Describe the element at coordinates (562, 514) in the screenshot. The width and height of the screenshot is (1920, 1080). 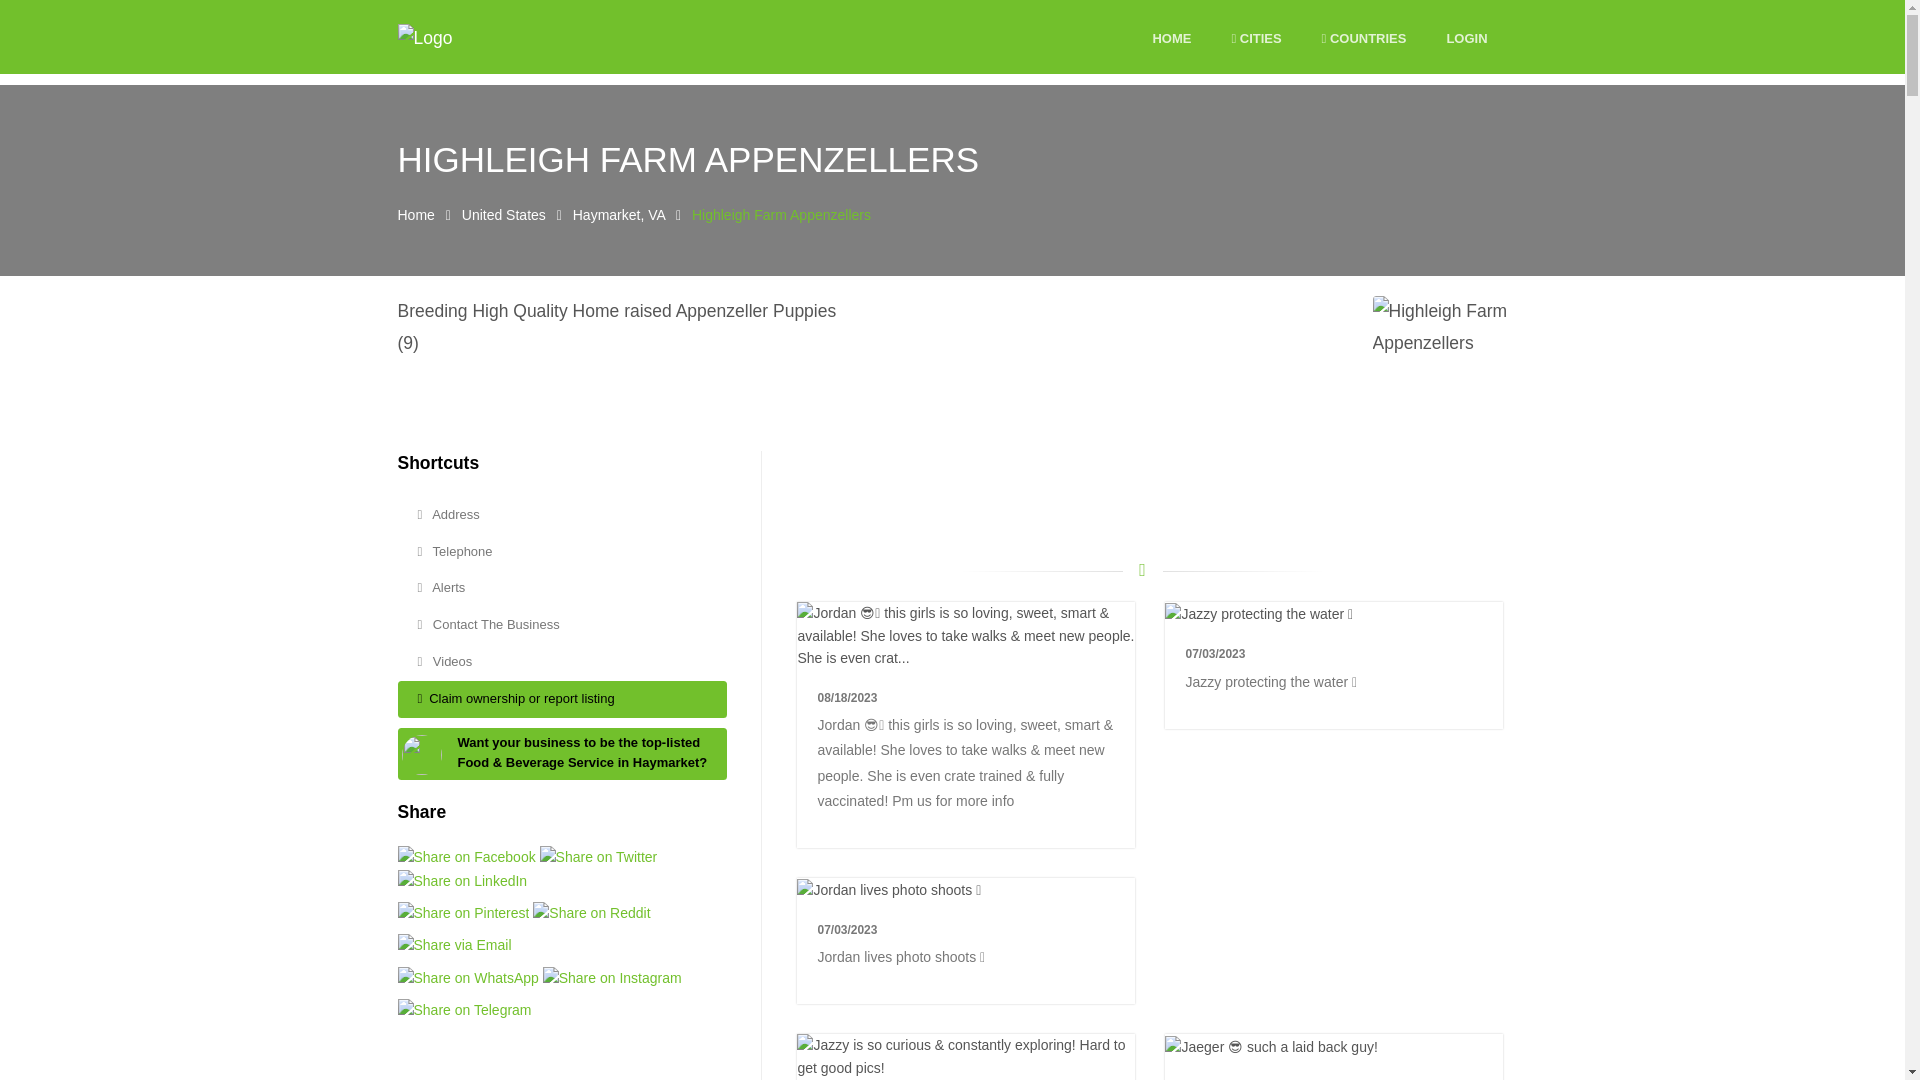
I see `Address` at that location.